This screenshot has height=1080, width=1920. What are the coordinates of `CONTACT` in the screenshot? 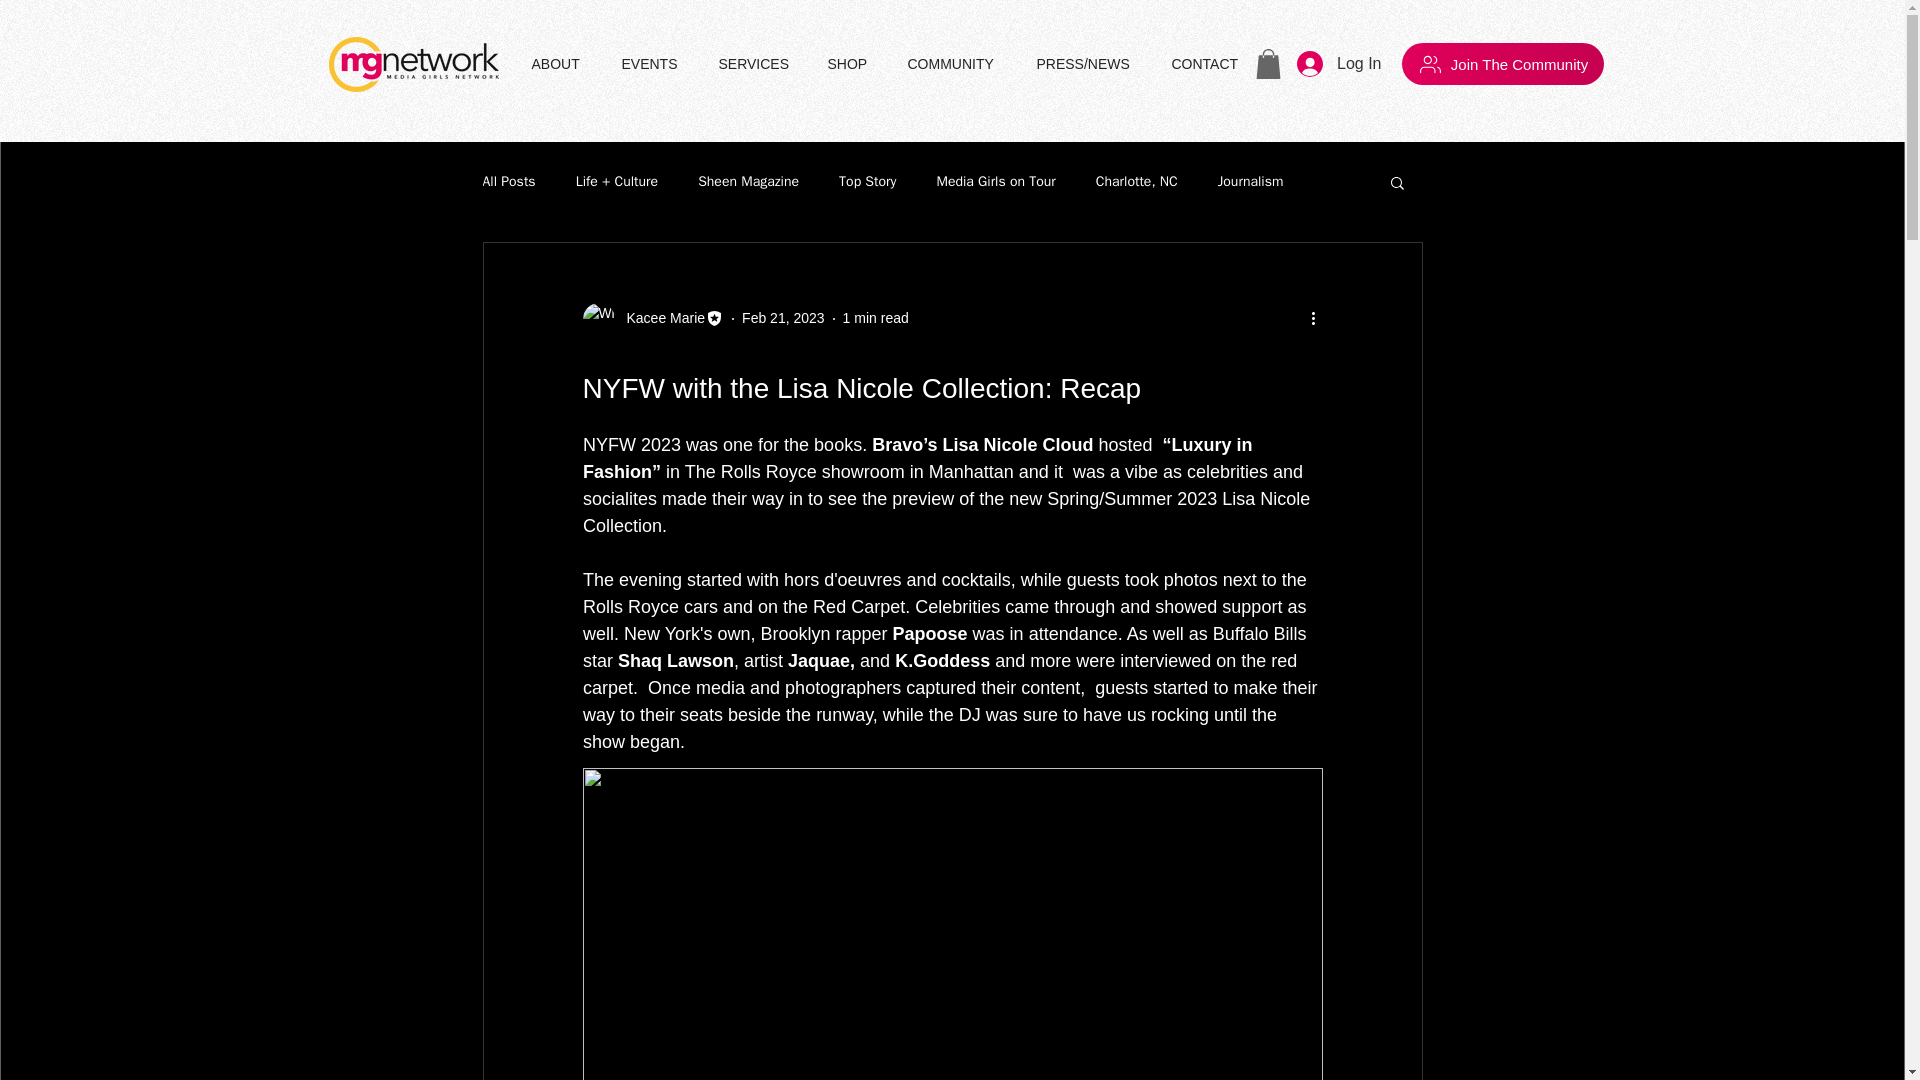 It's located at (1209, 63).